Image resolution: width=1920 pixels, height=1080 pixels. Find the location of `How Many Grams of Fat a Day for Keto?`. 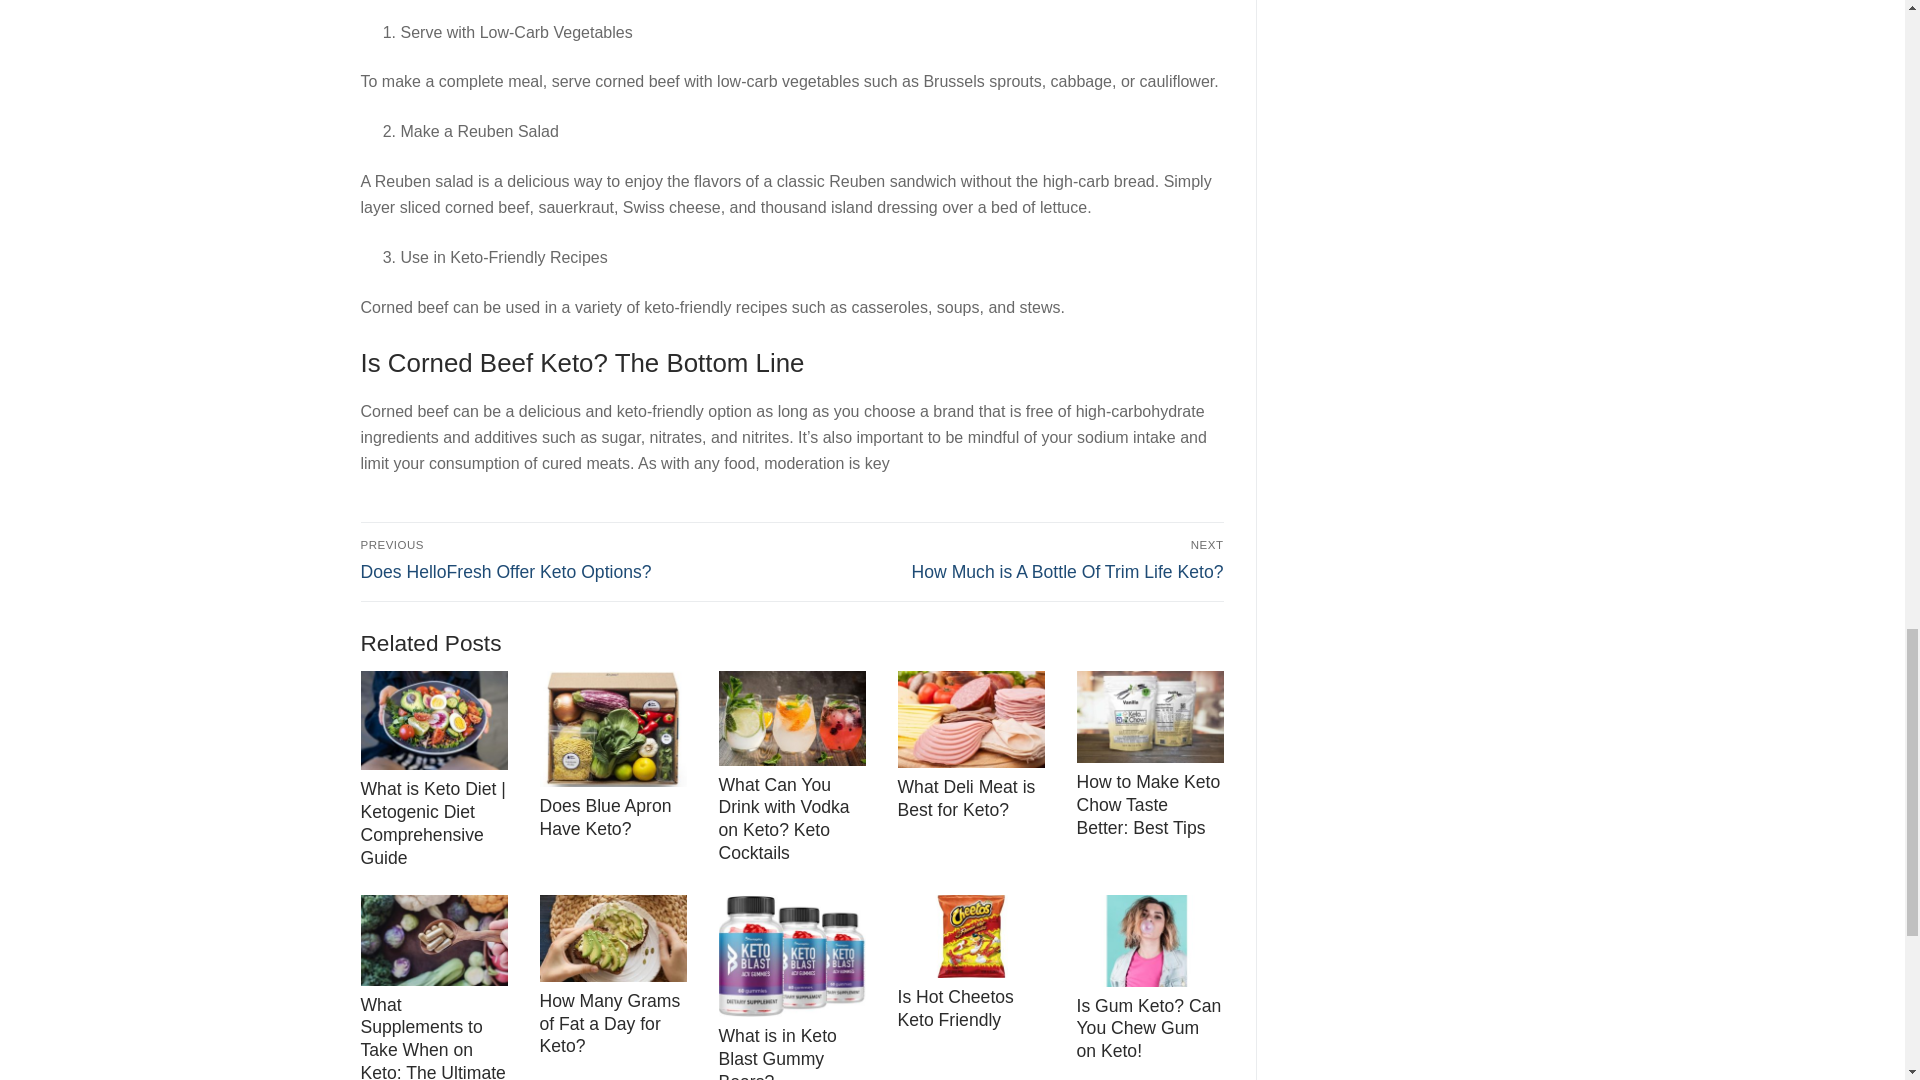

How Many Grams of Fat a Day for Keto? is located at coordinates (783, 820).